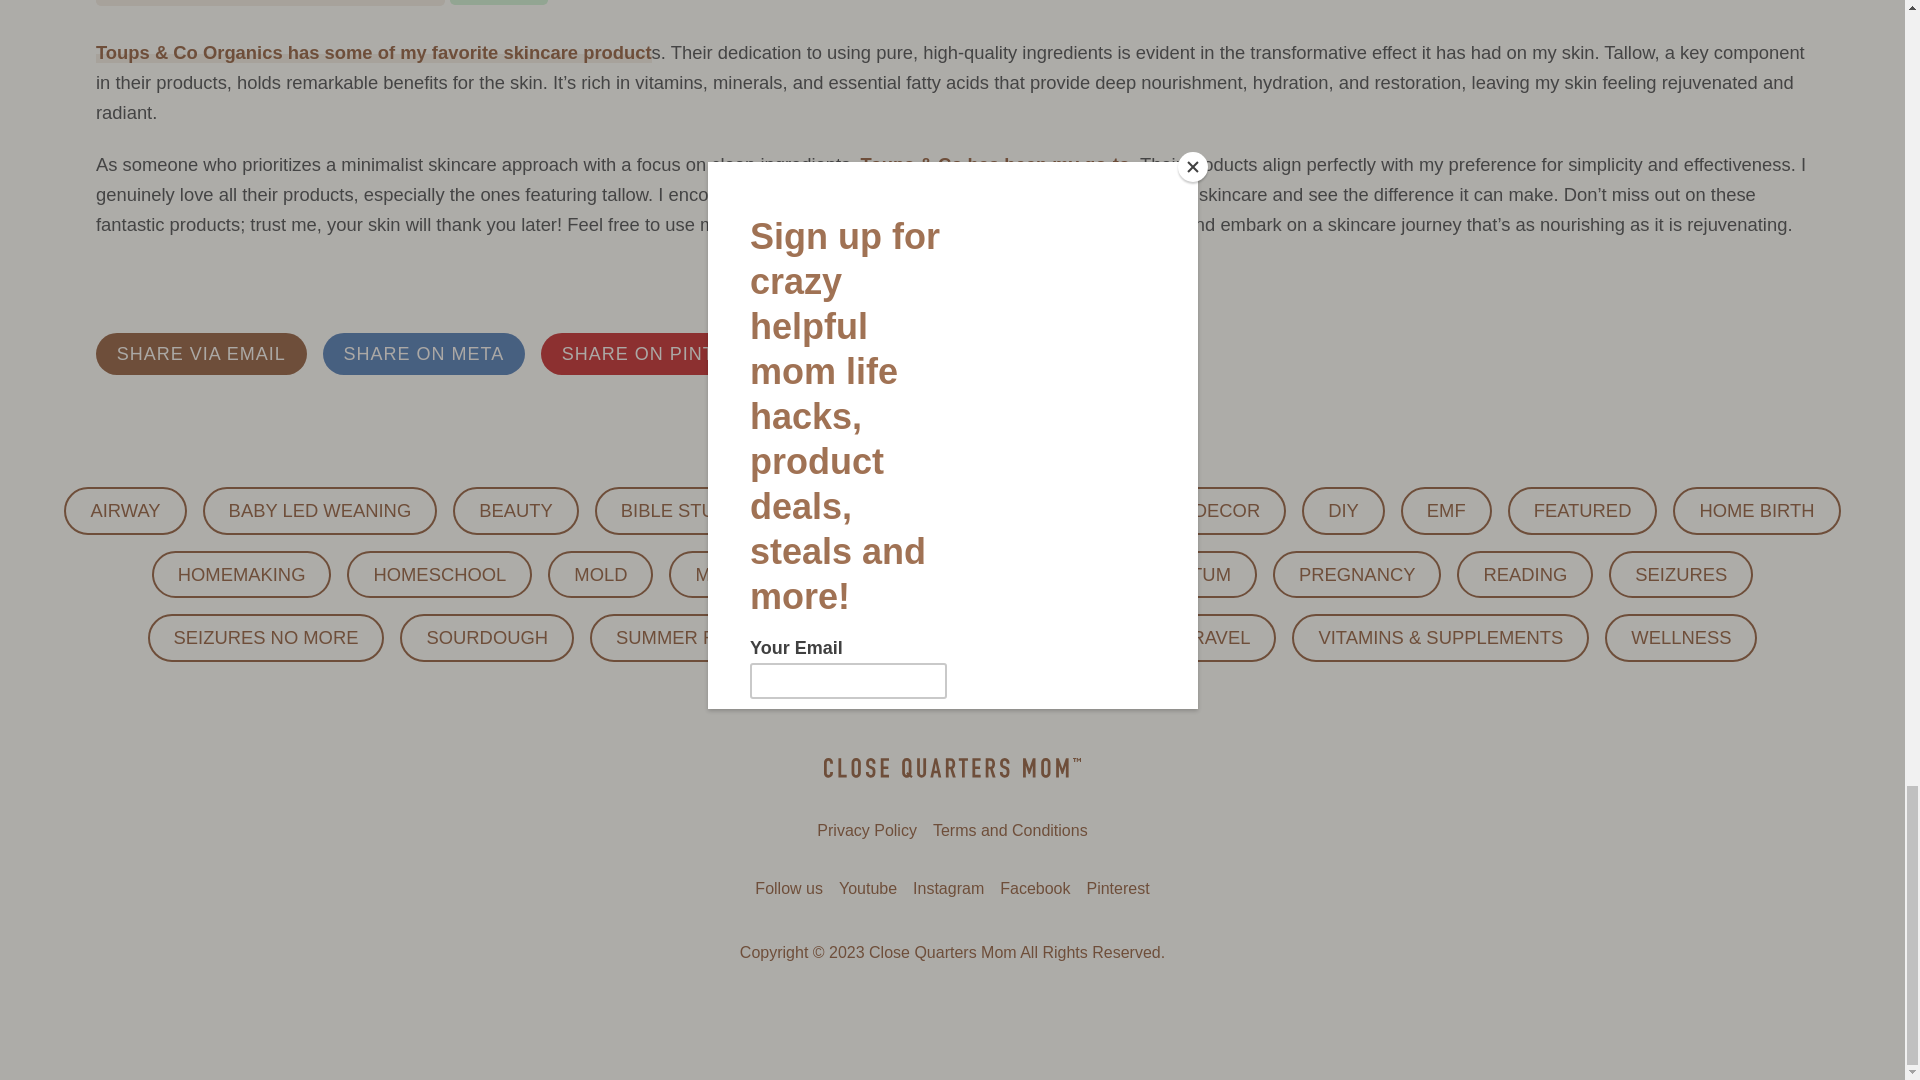 The image size is (1920, 1080). What do you see at coordinates (678, 638) in the screenshot?
I see `SUMMER FUN` at bounding box center [678, 638].